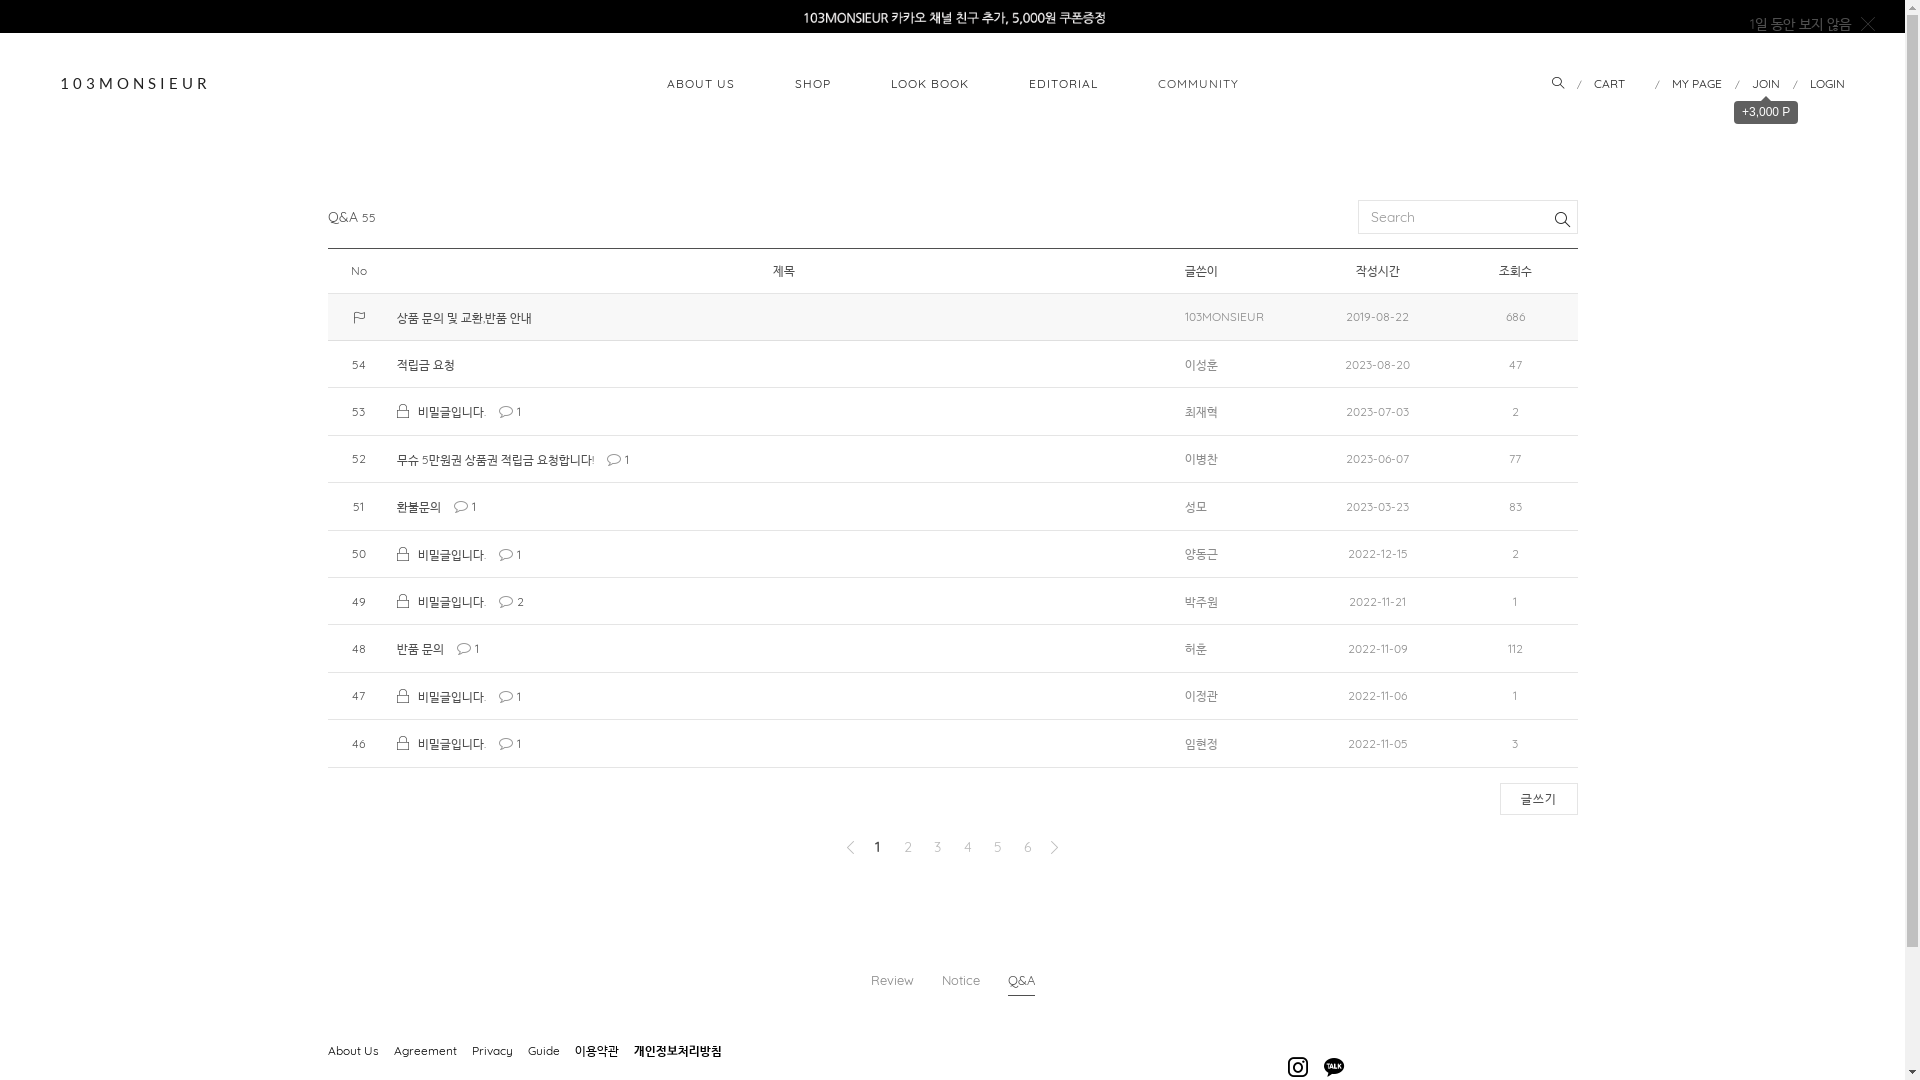  I want to click on SHOP, so click(812, 83).